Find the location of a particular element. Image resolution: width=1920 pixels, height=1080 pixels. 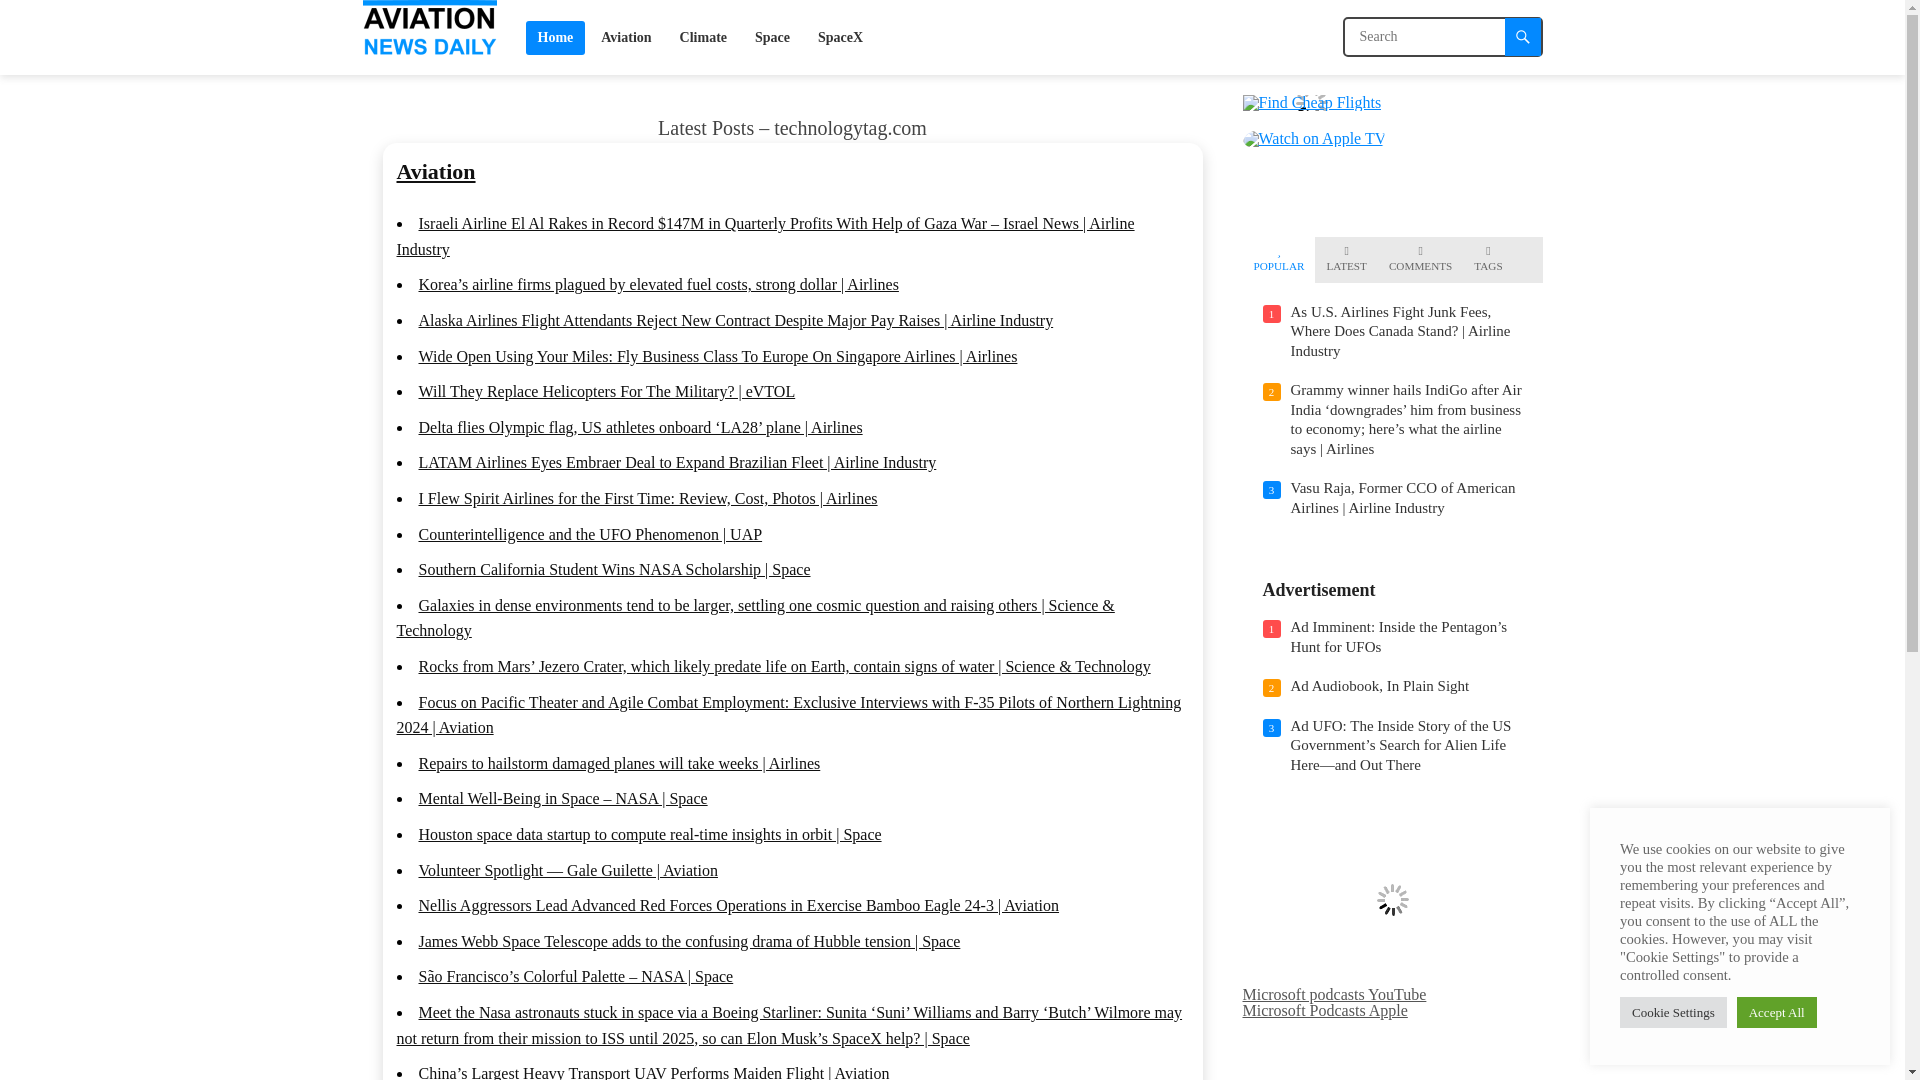

Tags is located at coordinates (1488, 260).